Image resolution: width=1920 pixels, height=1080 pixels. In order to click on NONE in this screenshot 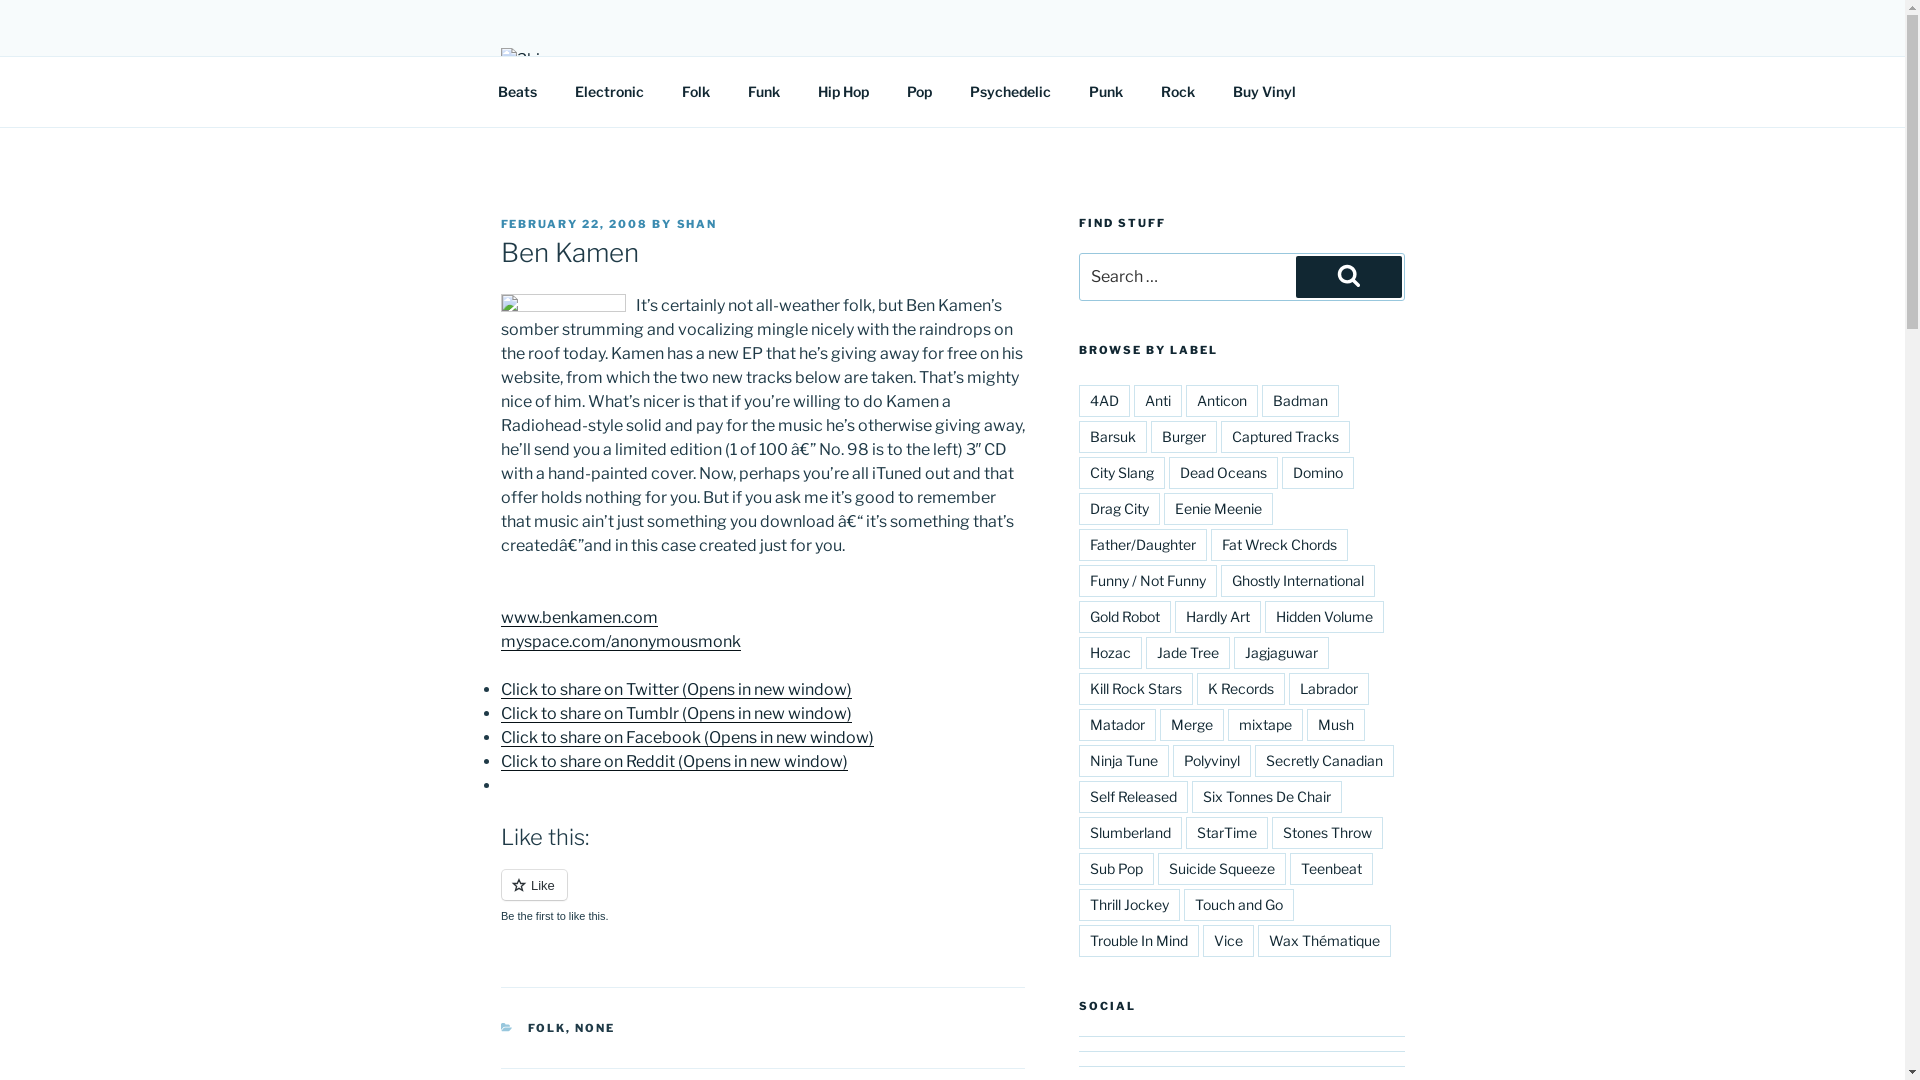, I will do `click(595, 1028)`.